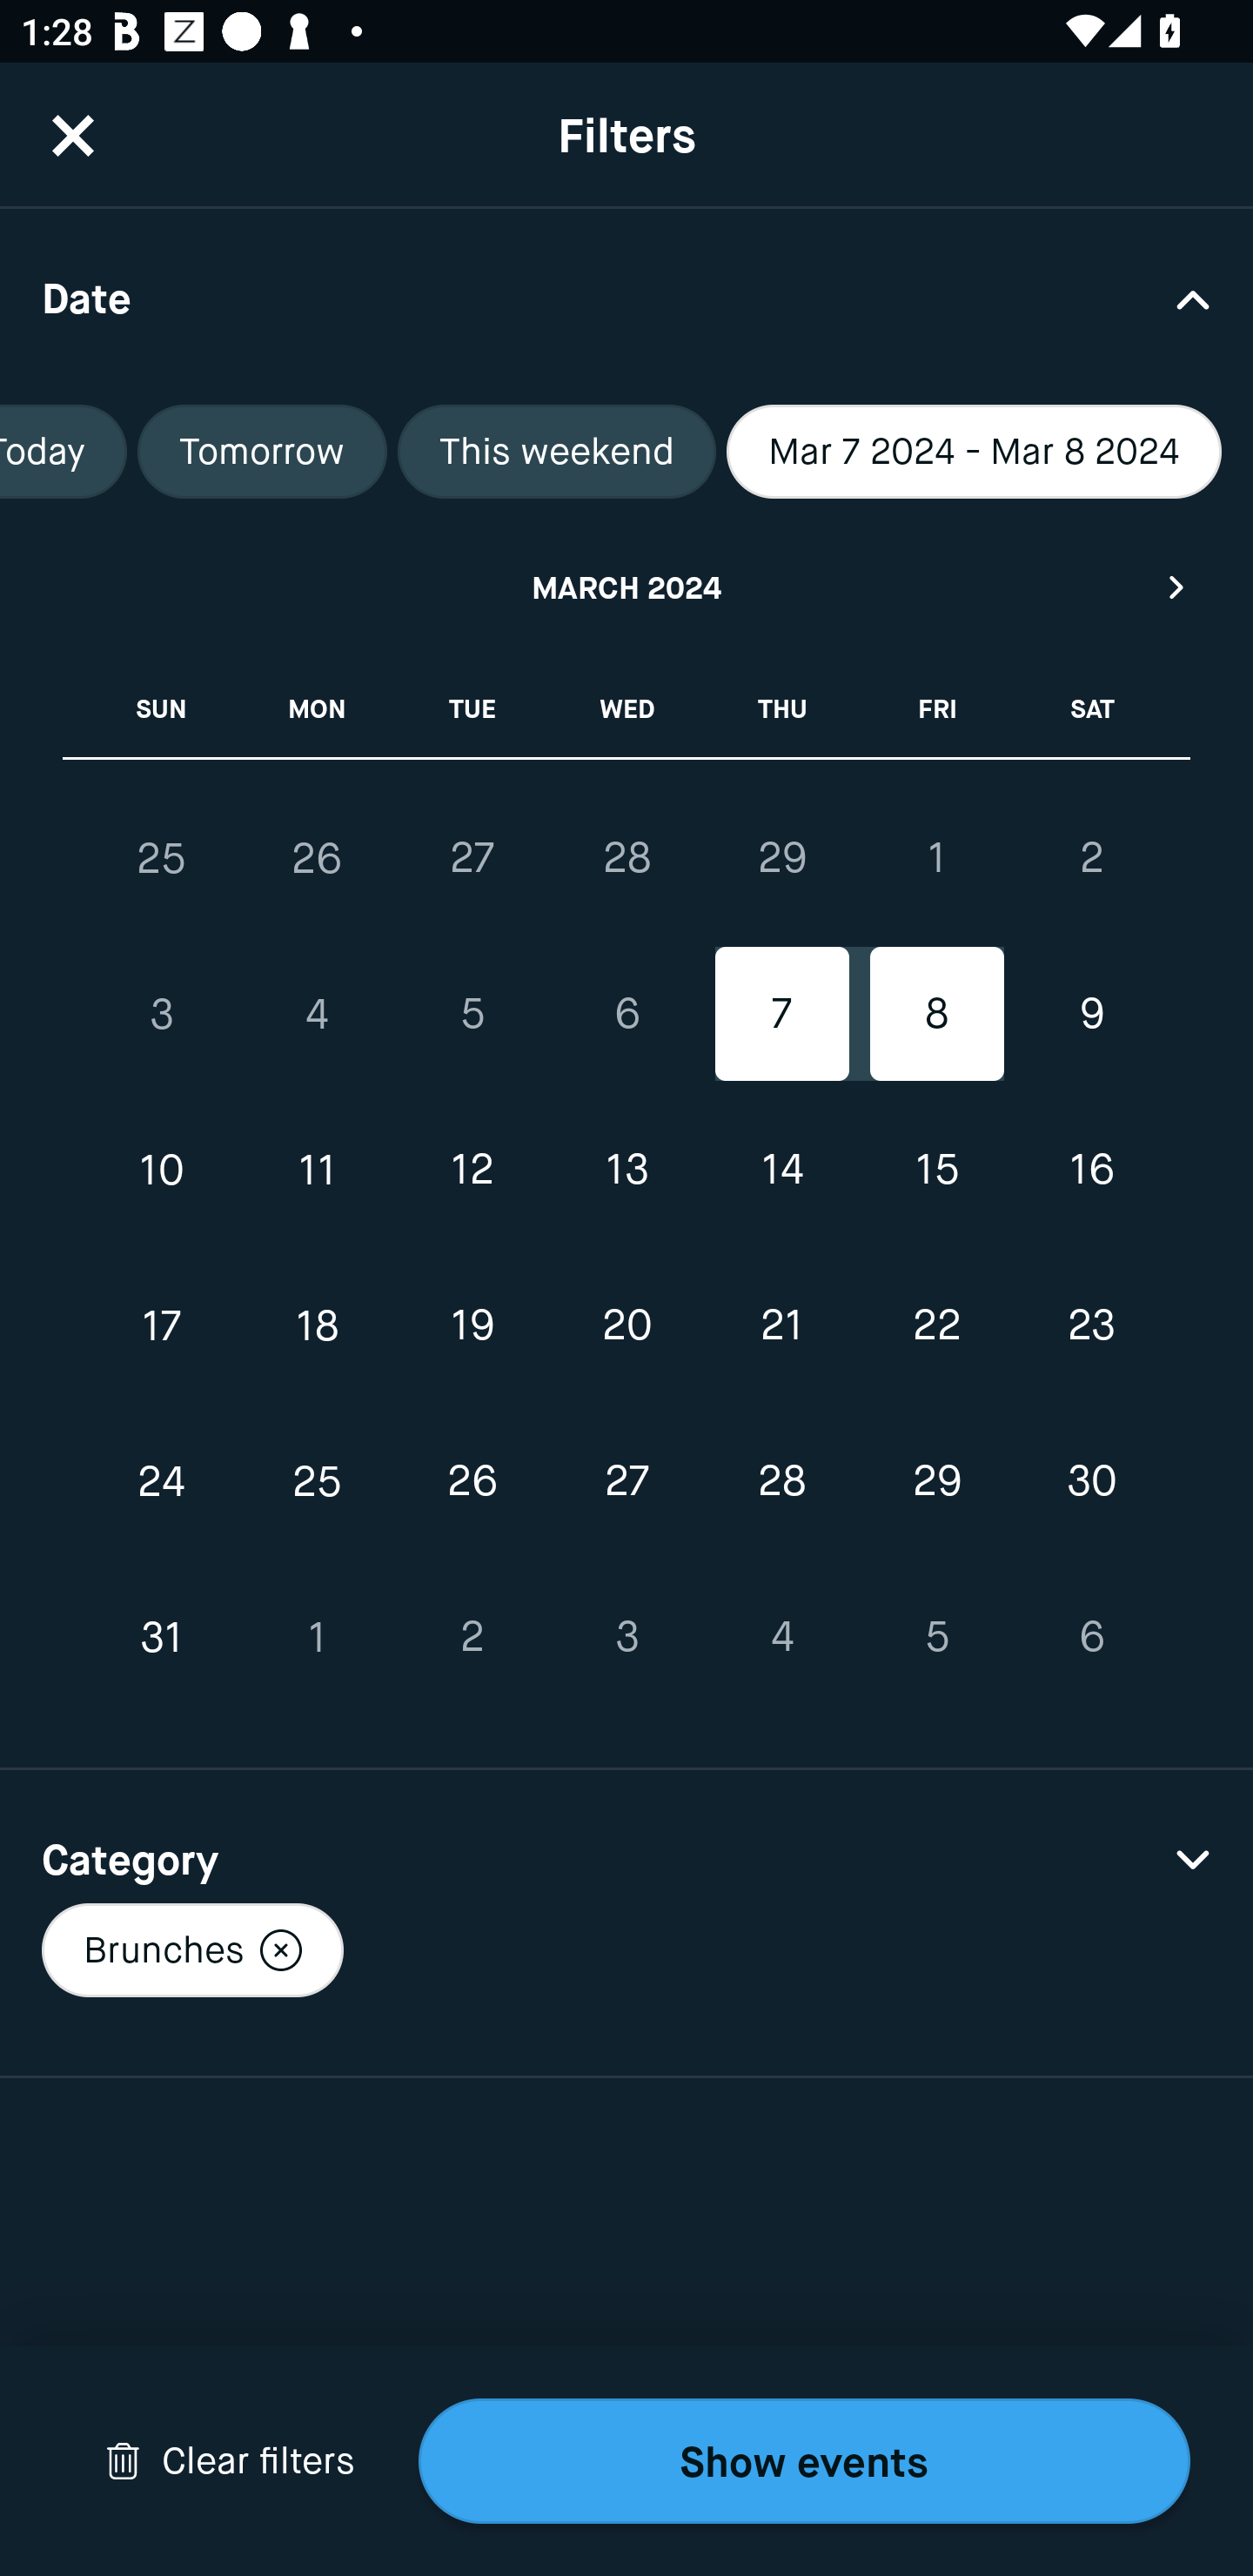  Describe the element at coordinates (936, 857) in the screenshot. I see `1` at that location.